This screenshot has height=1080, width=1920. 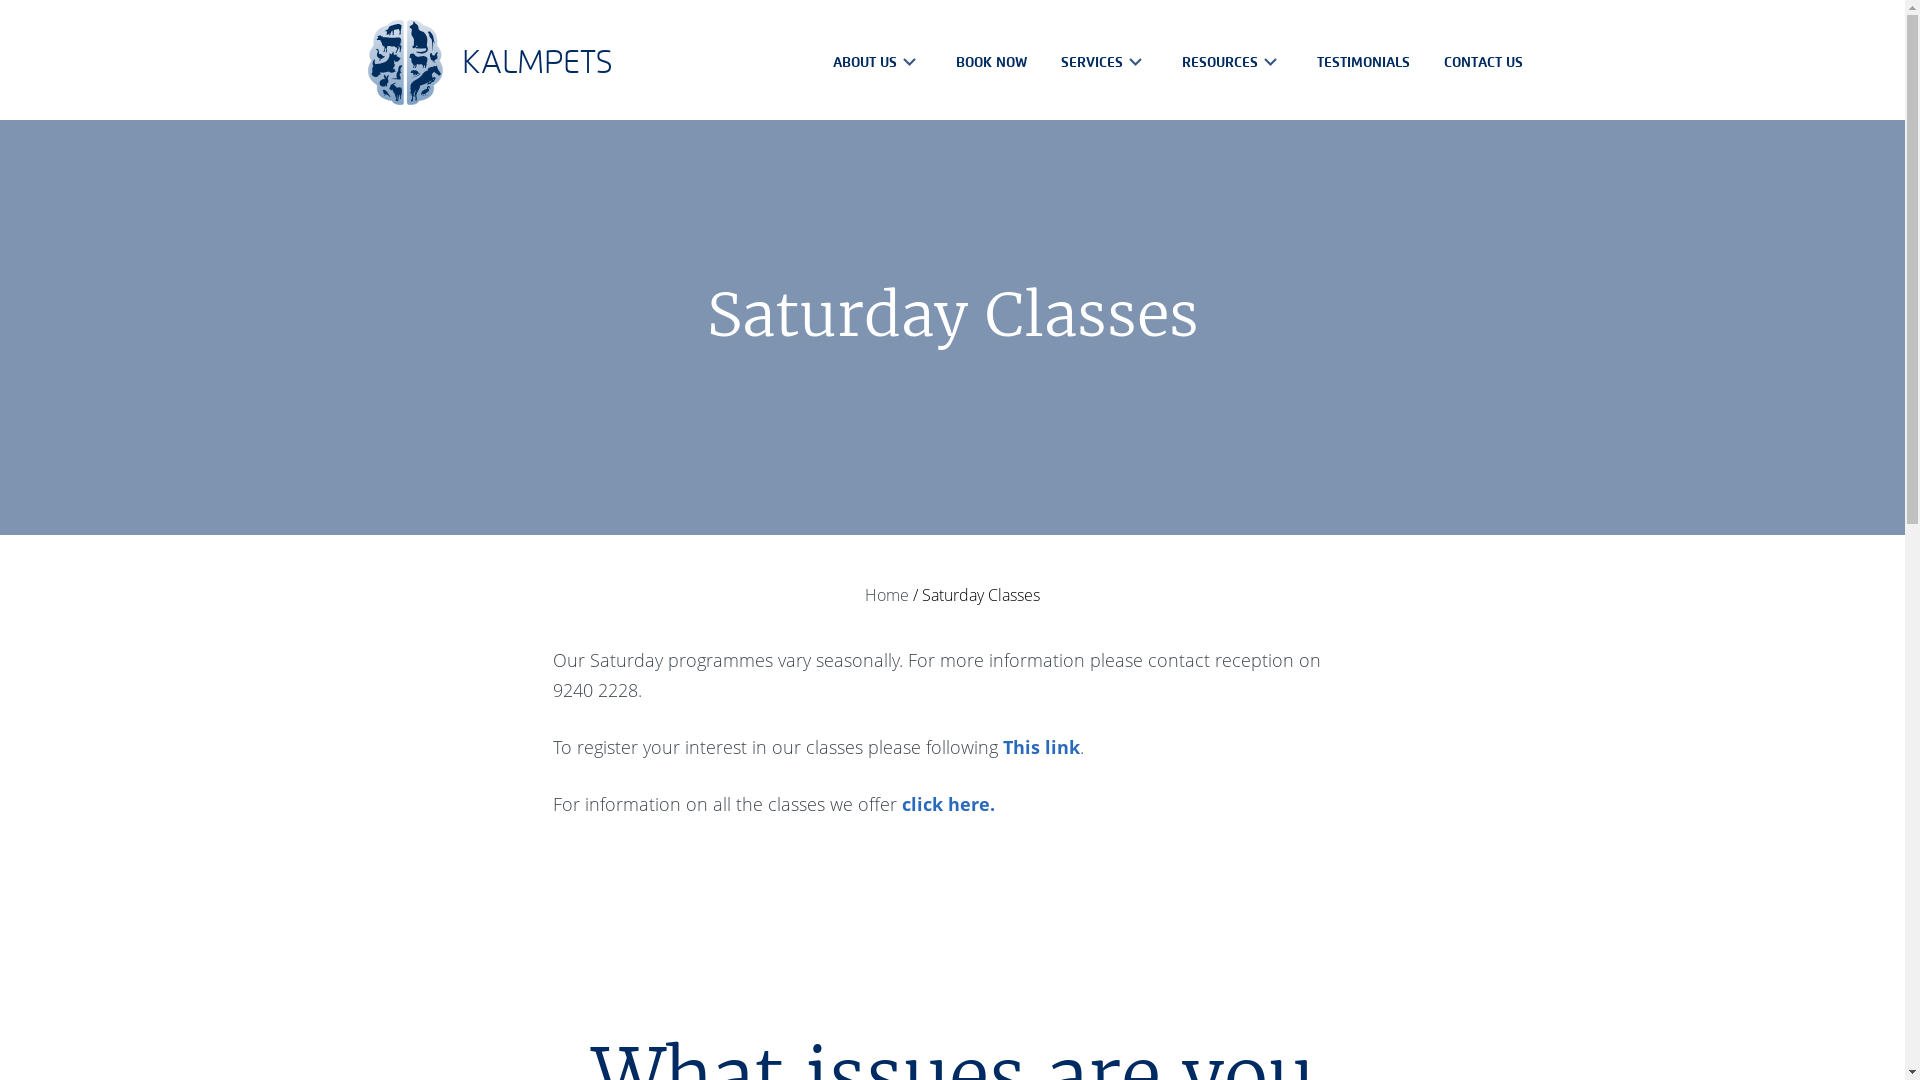 What do you see at coordinates (1362, 62) in the screenshot?
I see `TESTIMONIALS` at bounding box center [1362, 62].